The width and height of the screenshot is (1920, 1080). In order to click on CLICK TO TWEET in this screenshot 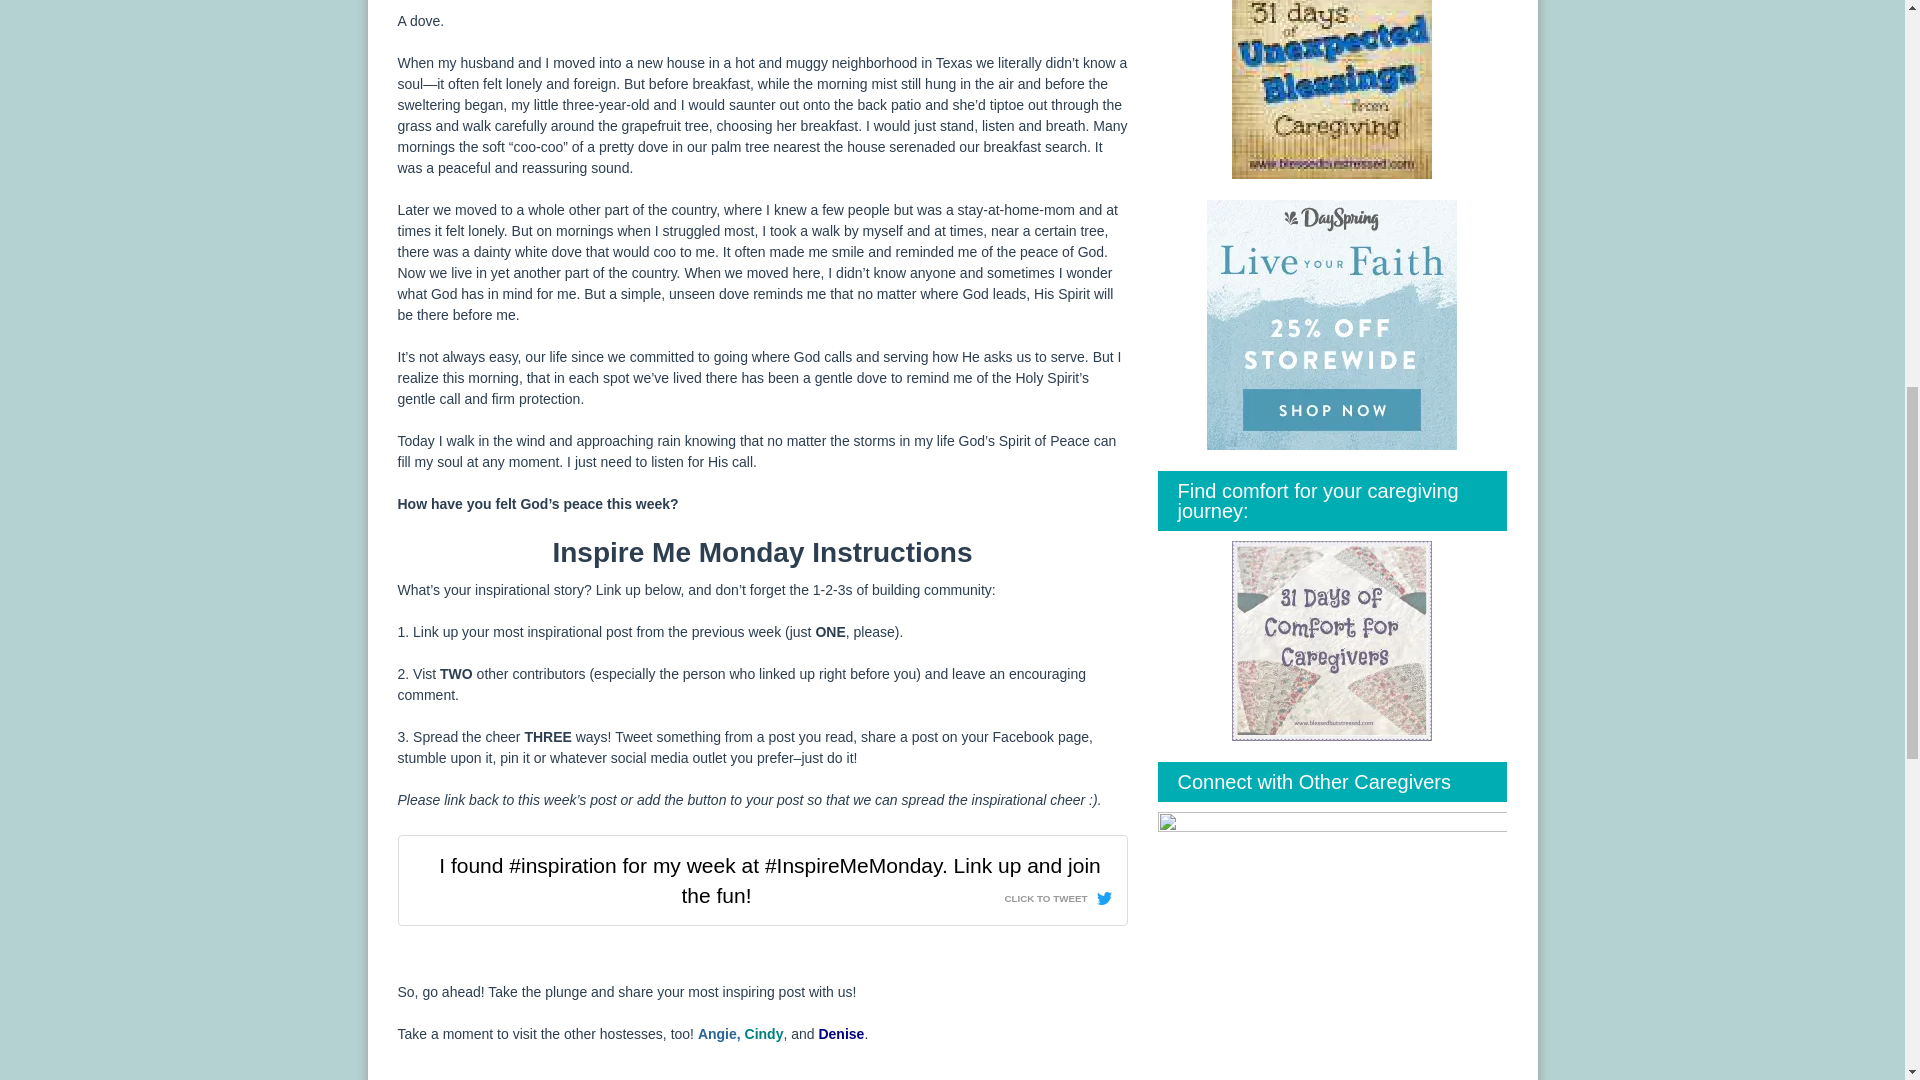, I will do `click(1058, 894)`.